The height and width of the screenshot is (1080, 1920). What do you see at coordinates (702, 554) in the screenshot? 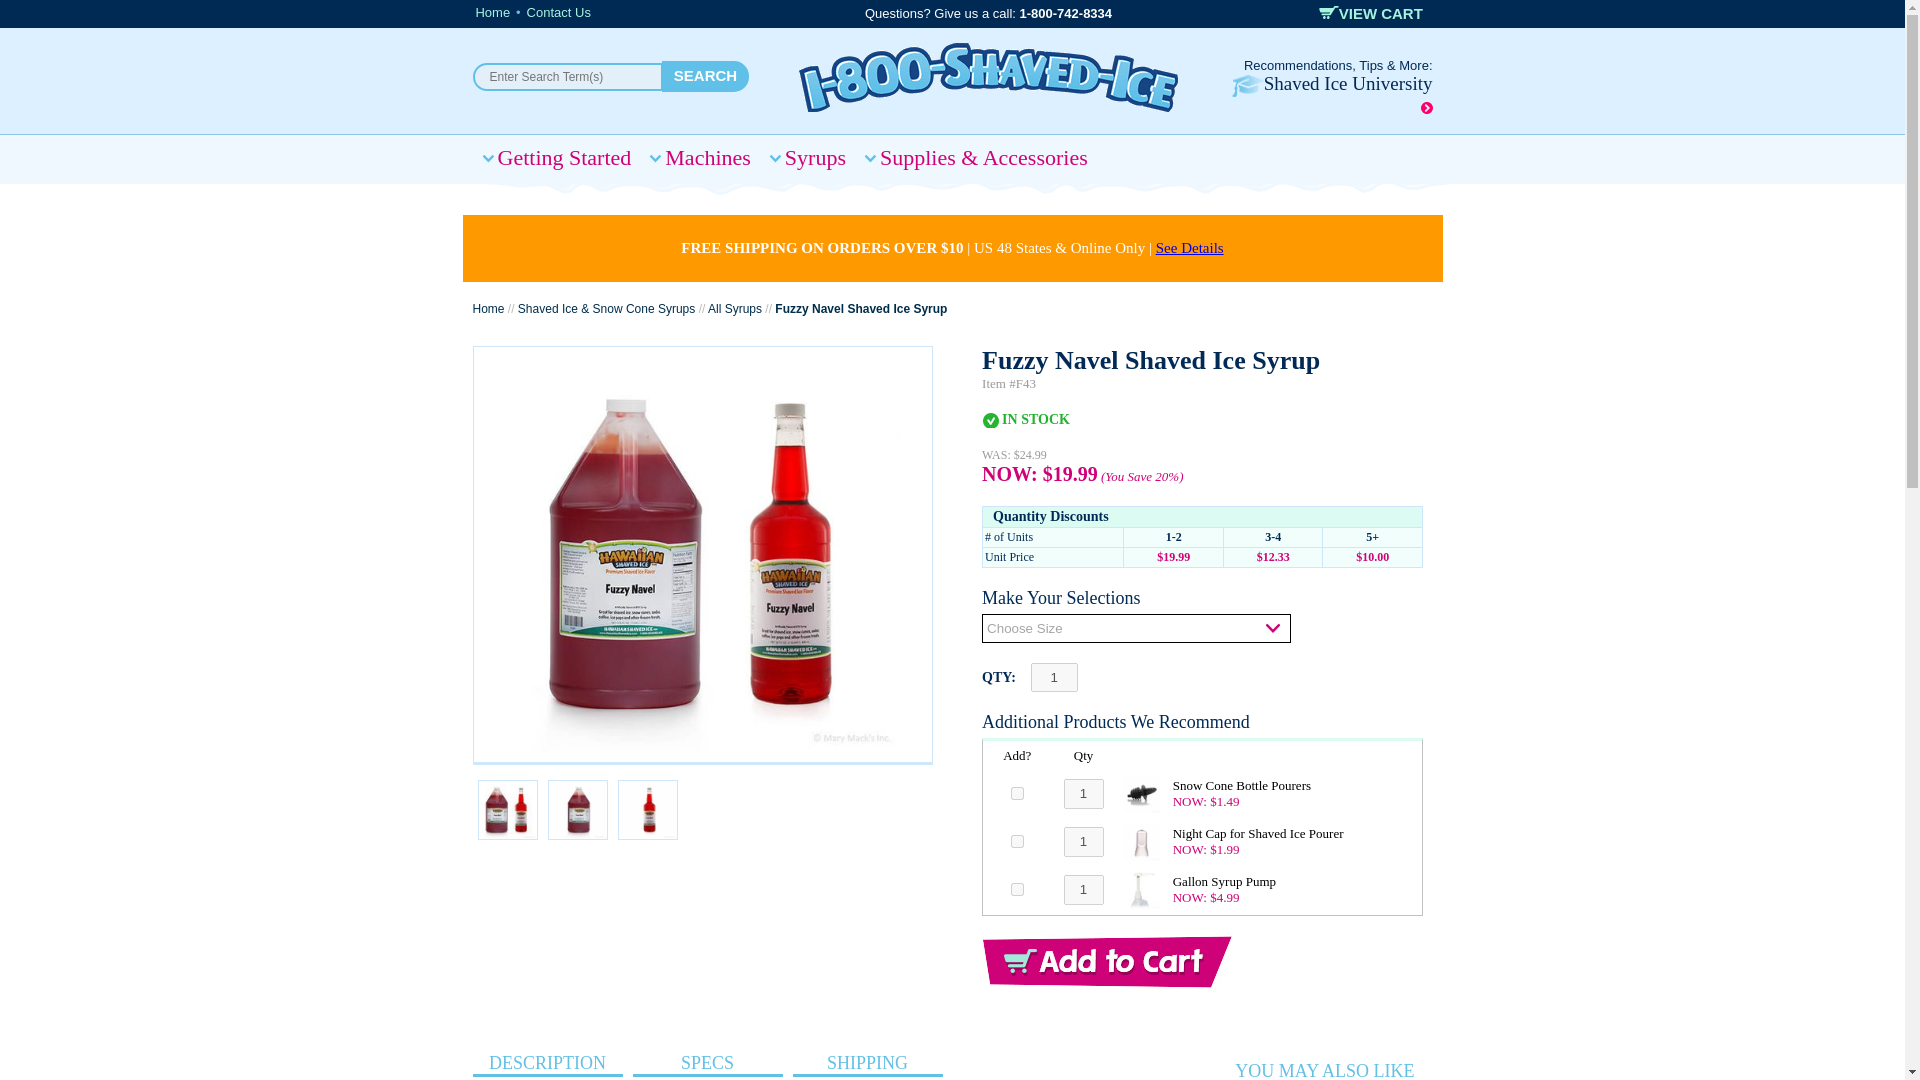
I see `Fuzzy Navel Shaved Ice Syrup` at bounding box center [702, 554].